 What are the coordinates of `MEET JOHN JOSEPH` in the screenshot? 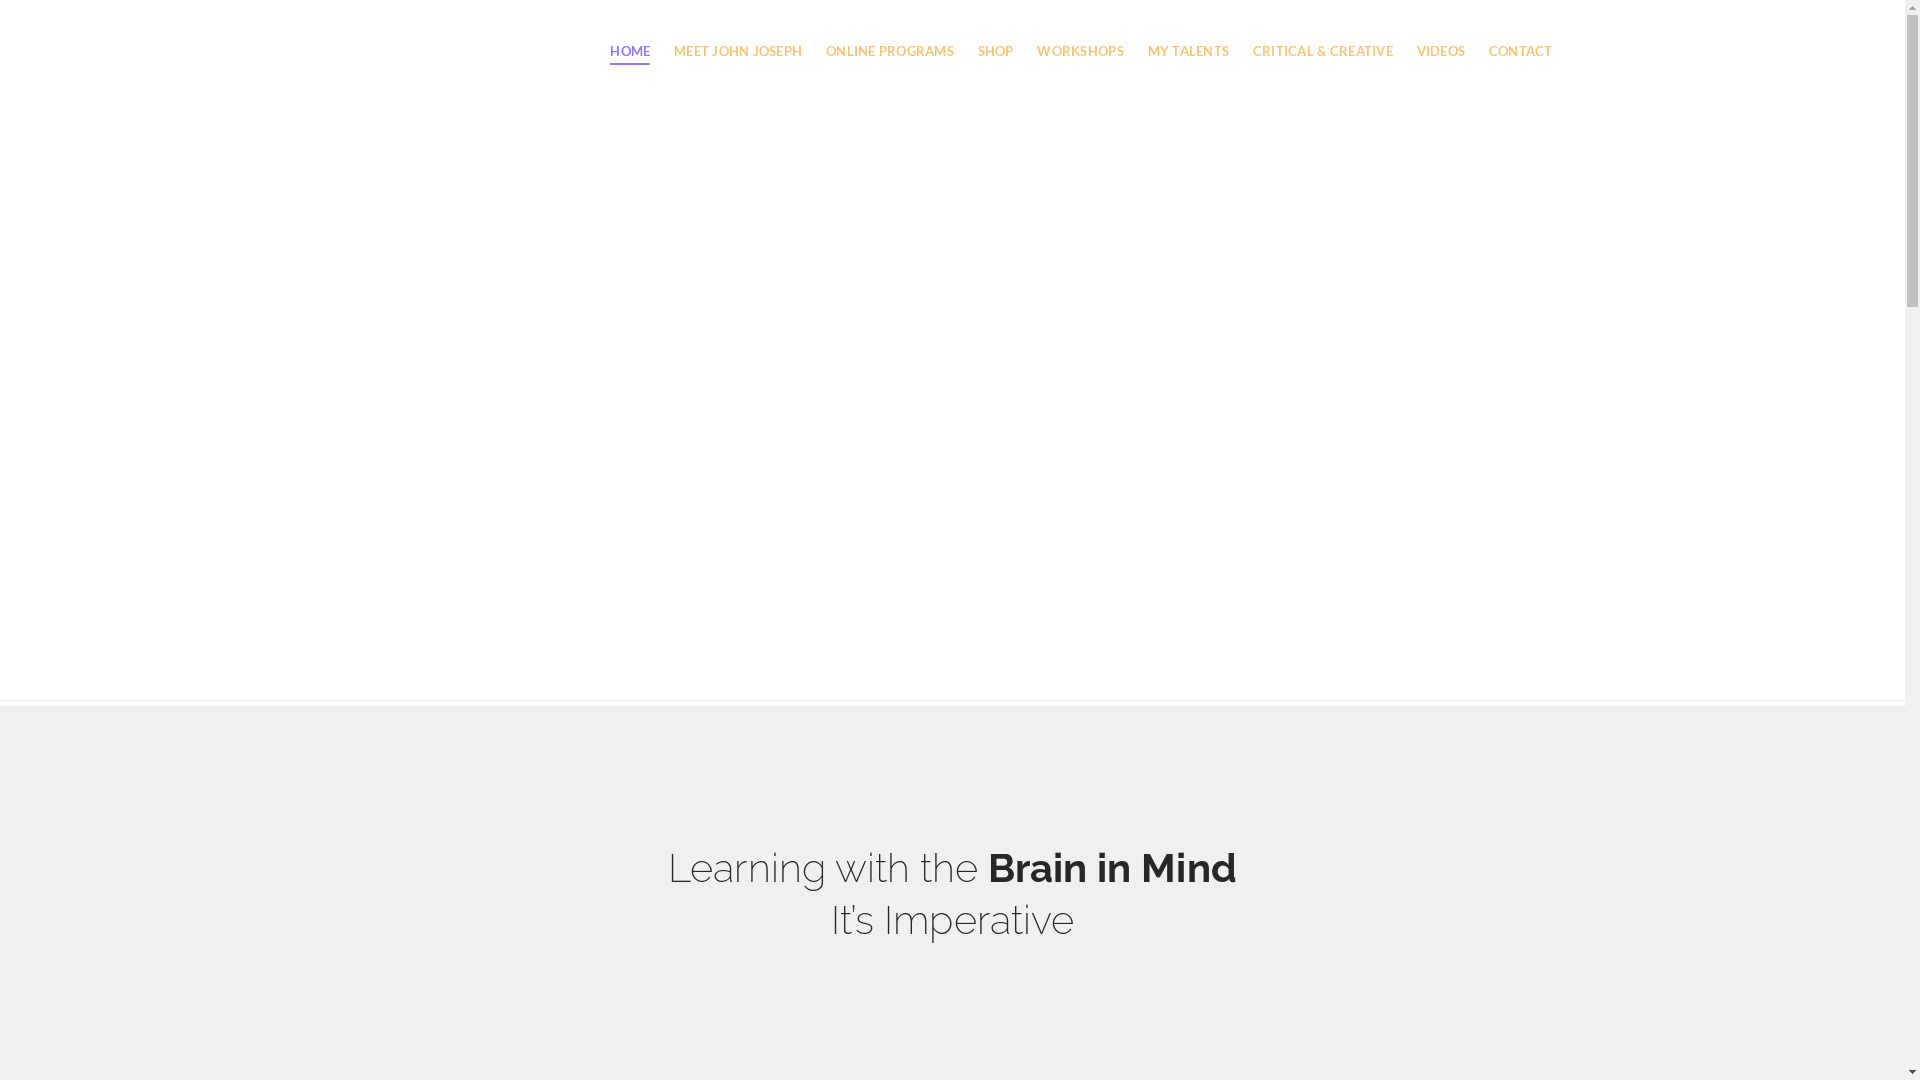 It's located at (738, 22).